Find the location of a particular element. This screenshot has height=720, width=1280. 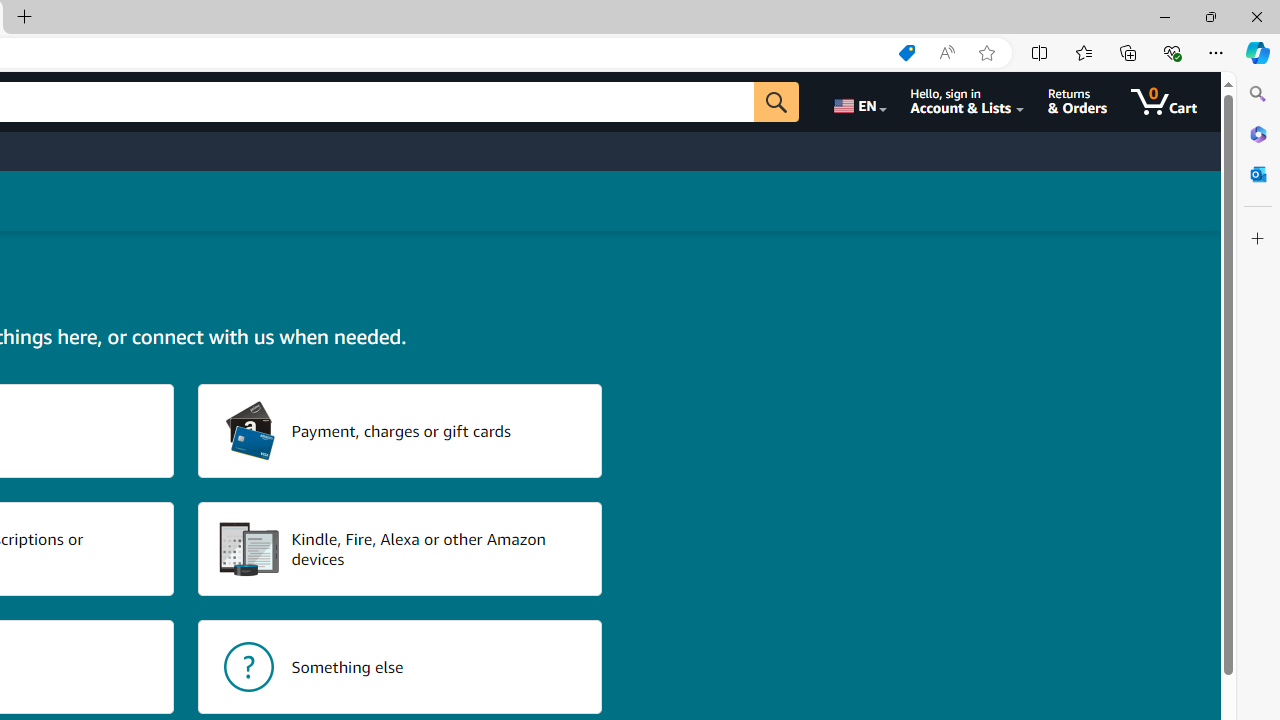

Payment, charges or gift cards is located at coordinates (400, 430).